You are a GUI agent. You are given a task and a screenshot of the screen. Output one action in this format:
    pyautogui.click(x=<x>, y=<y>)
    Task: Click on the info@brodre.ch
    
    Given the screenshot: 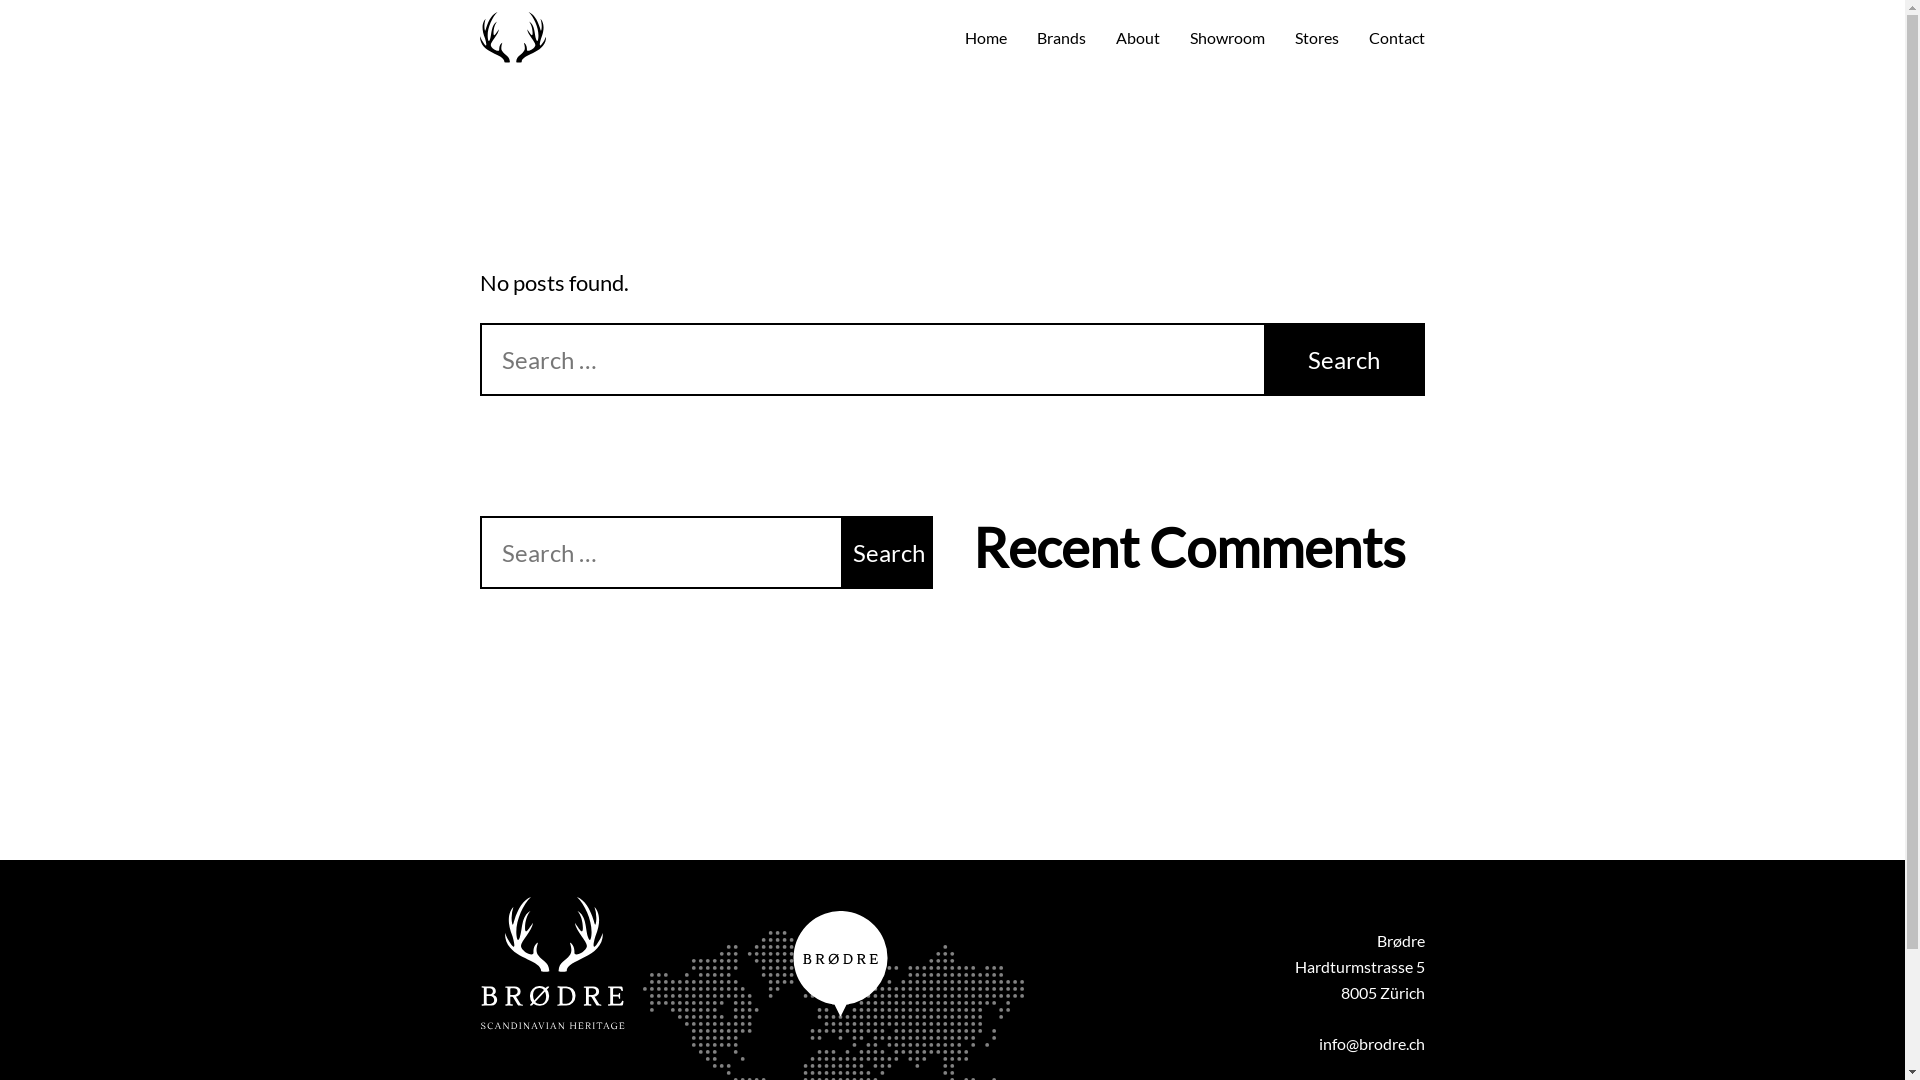 What is the action you would take?
    pyautogui.click(x=1372, y=1044)
    